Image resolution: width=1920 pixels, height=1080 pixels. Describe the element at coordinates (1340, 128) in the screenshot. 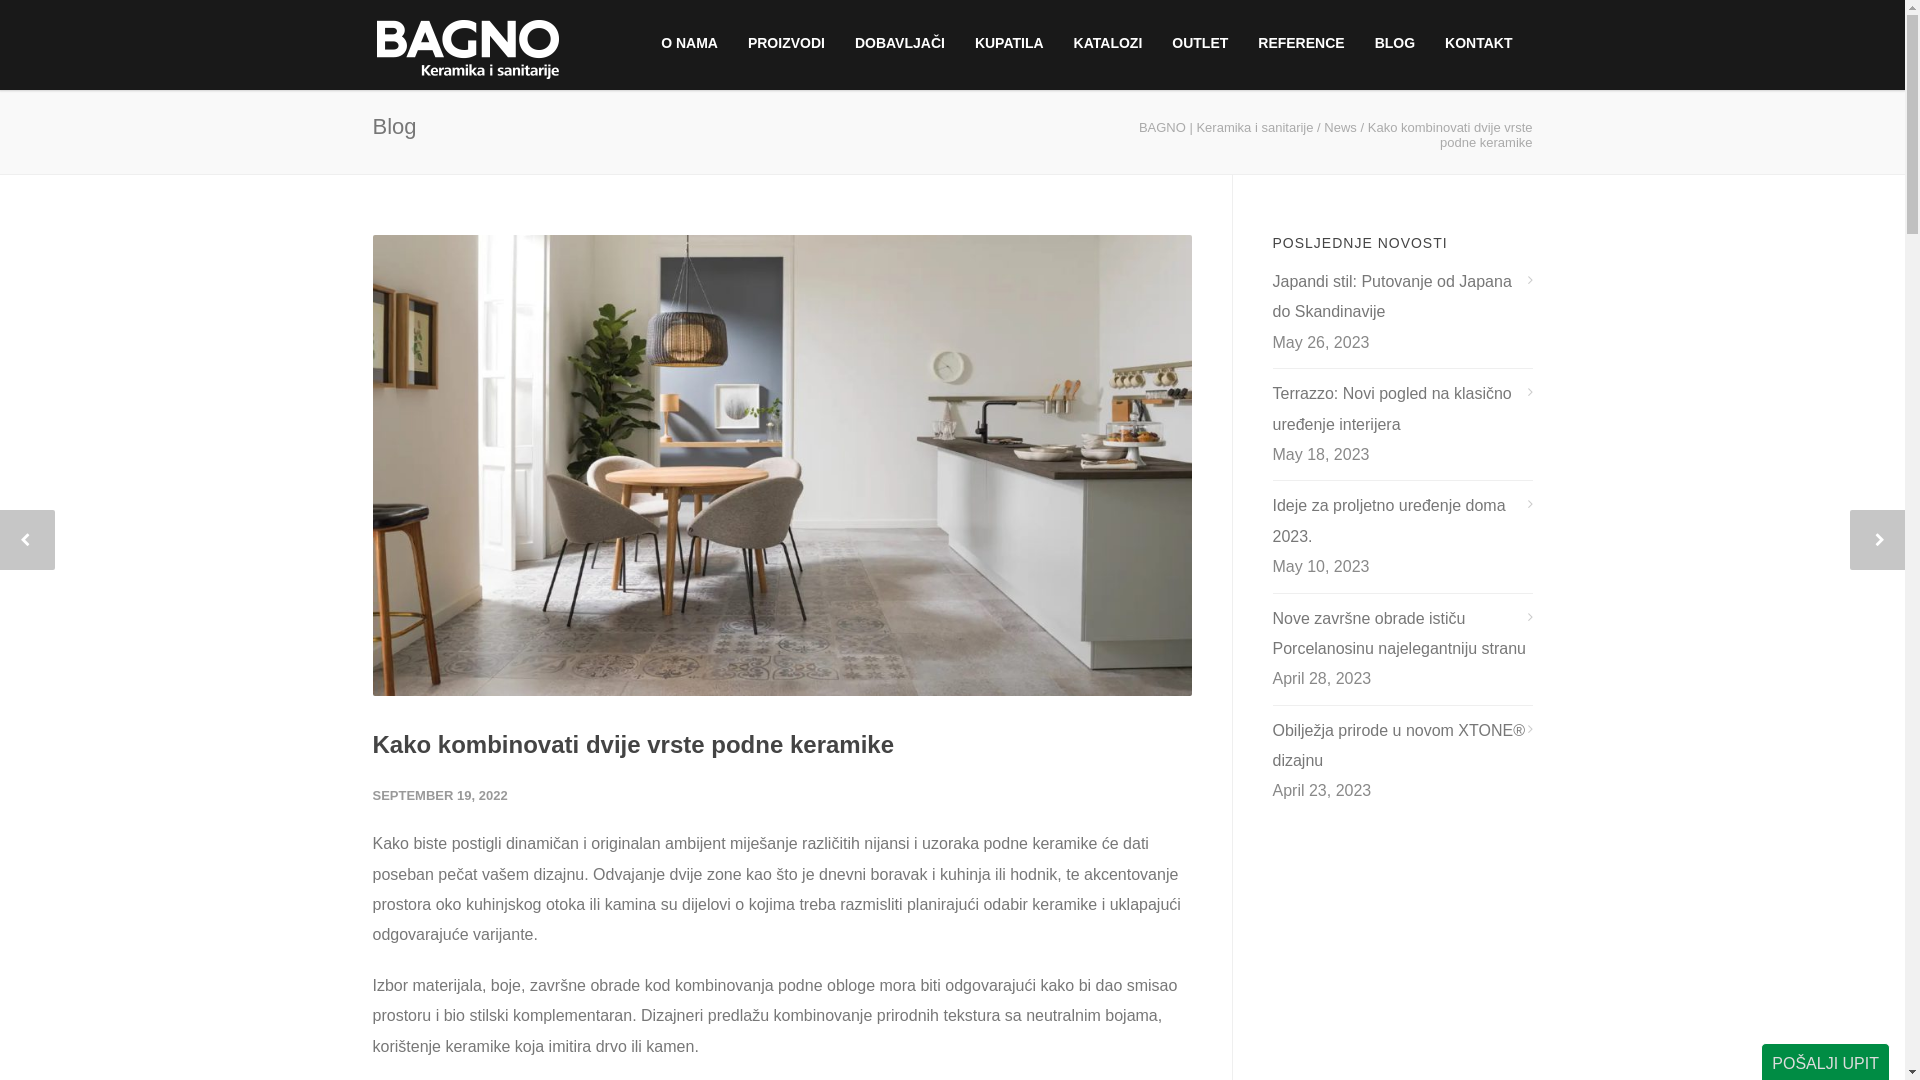

I see `News` at that location.